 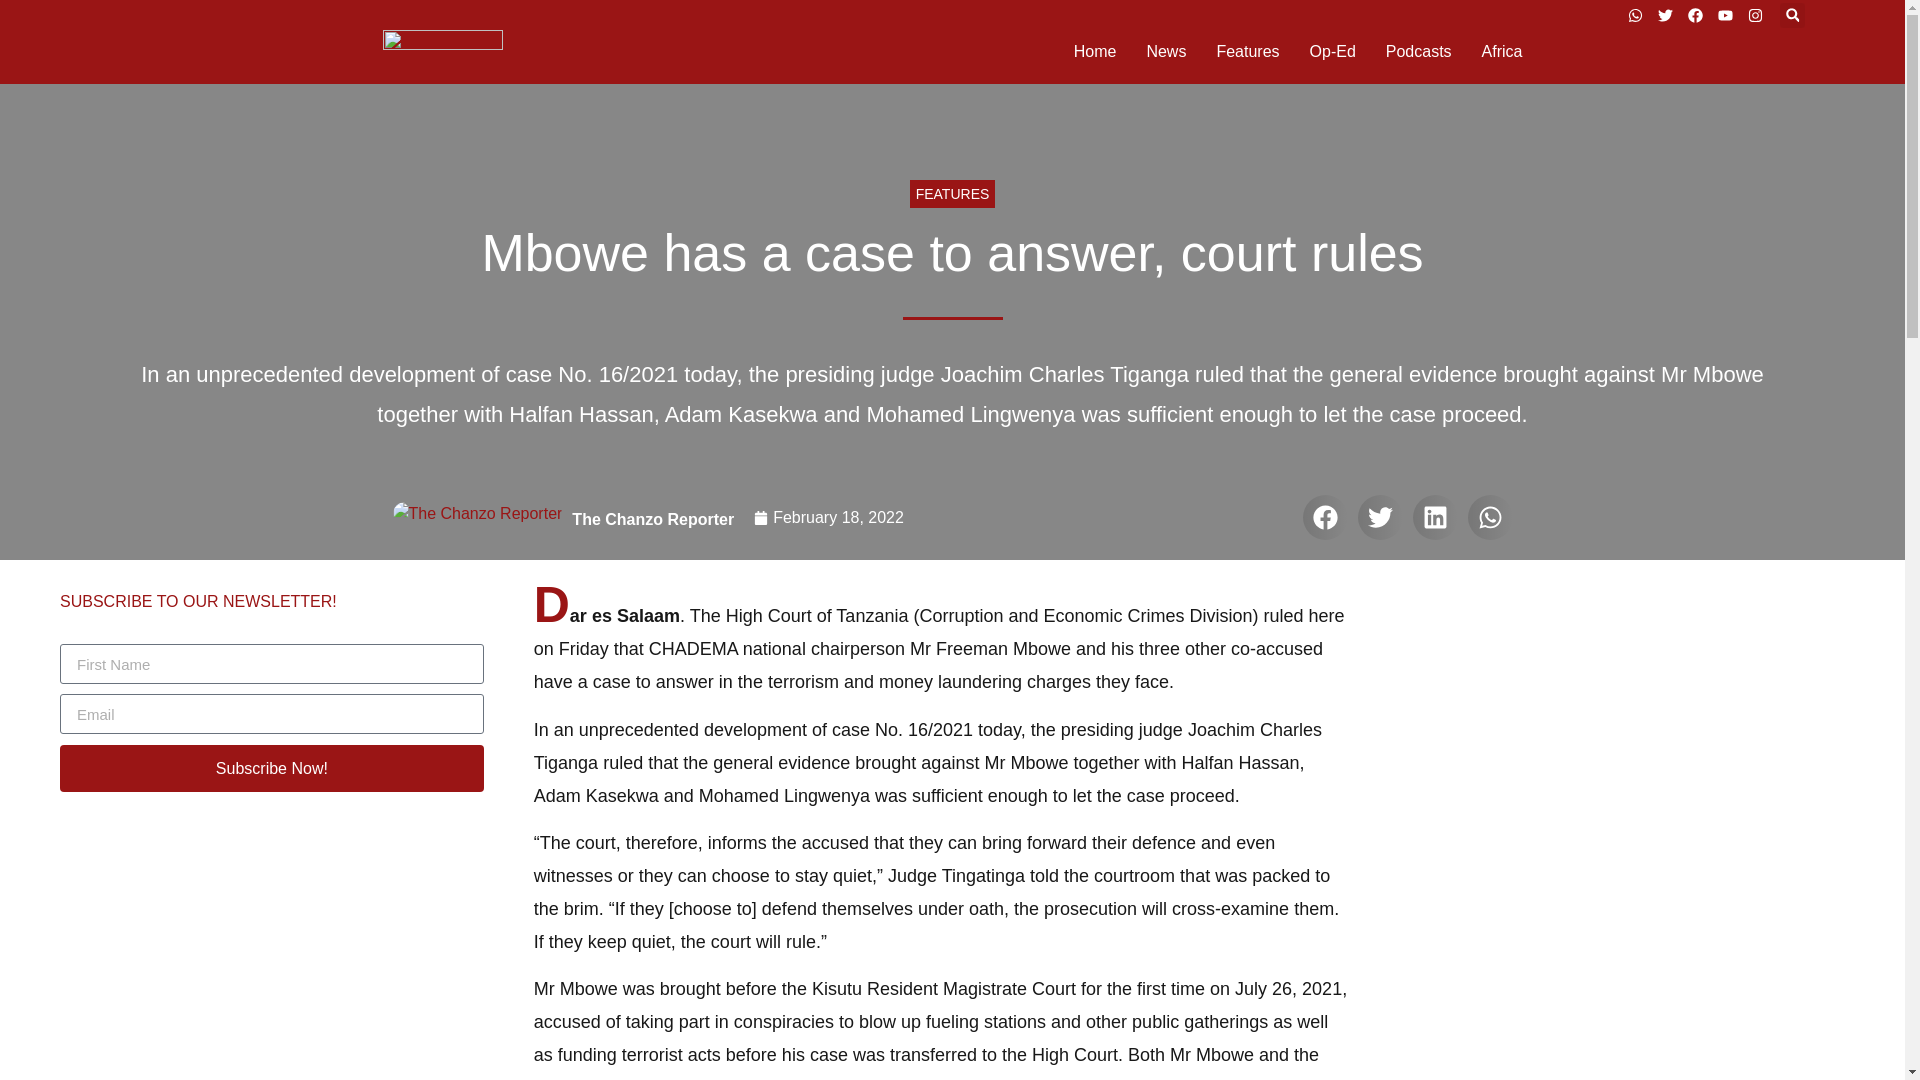 I want to click on Op-Ed, so click(x=1332, y=51).